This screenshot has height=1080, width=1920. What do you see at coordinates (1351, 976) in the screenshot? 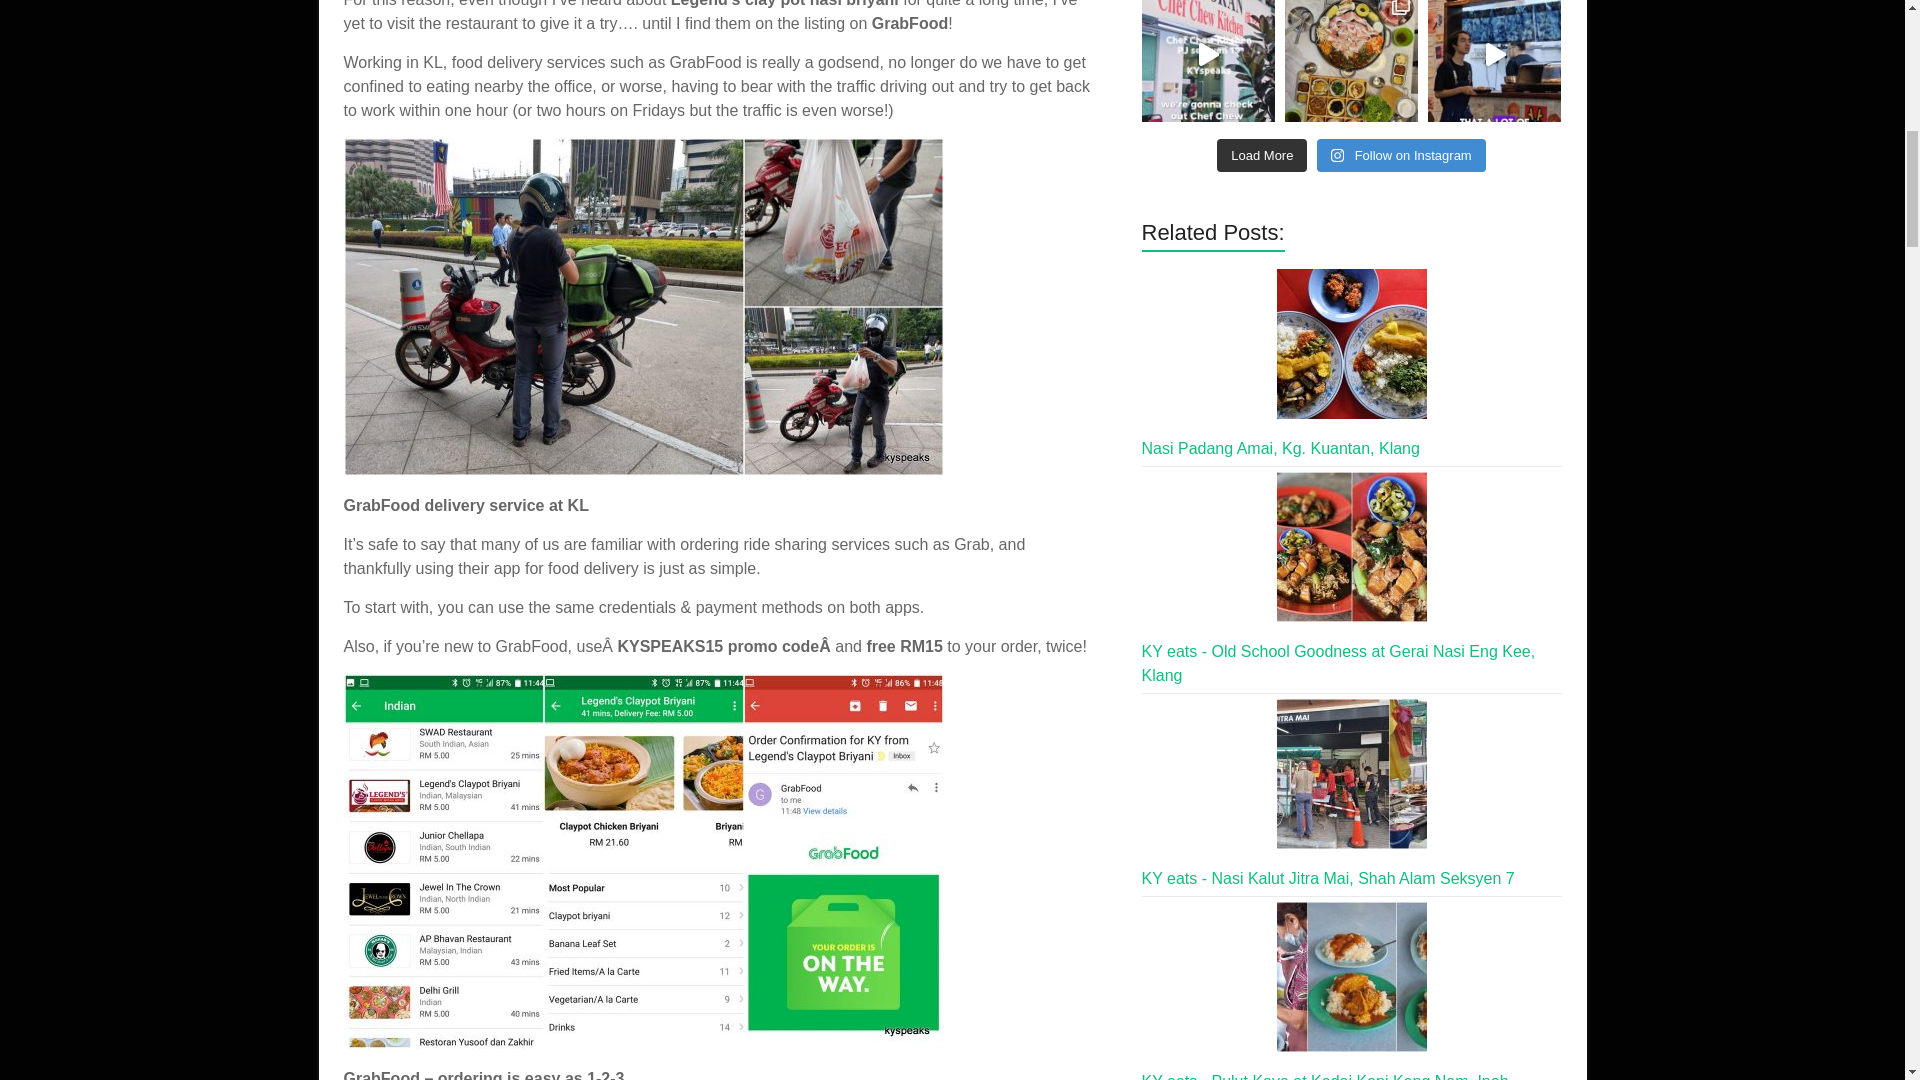
I see `KY eats - Pulut Kaya at Kedai Kopi Keng Nam, Ipoh` at bounding box center [1351, 976].